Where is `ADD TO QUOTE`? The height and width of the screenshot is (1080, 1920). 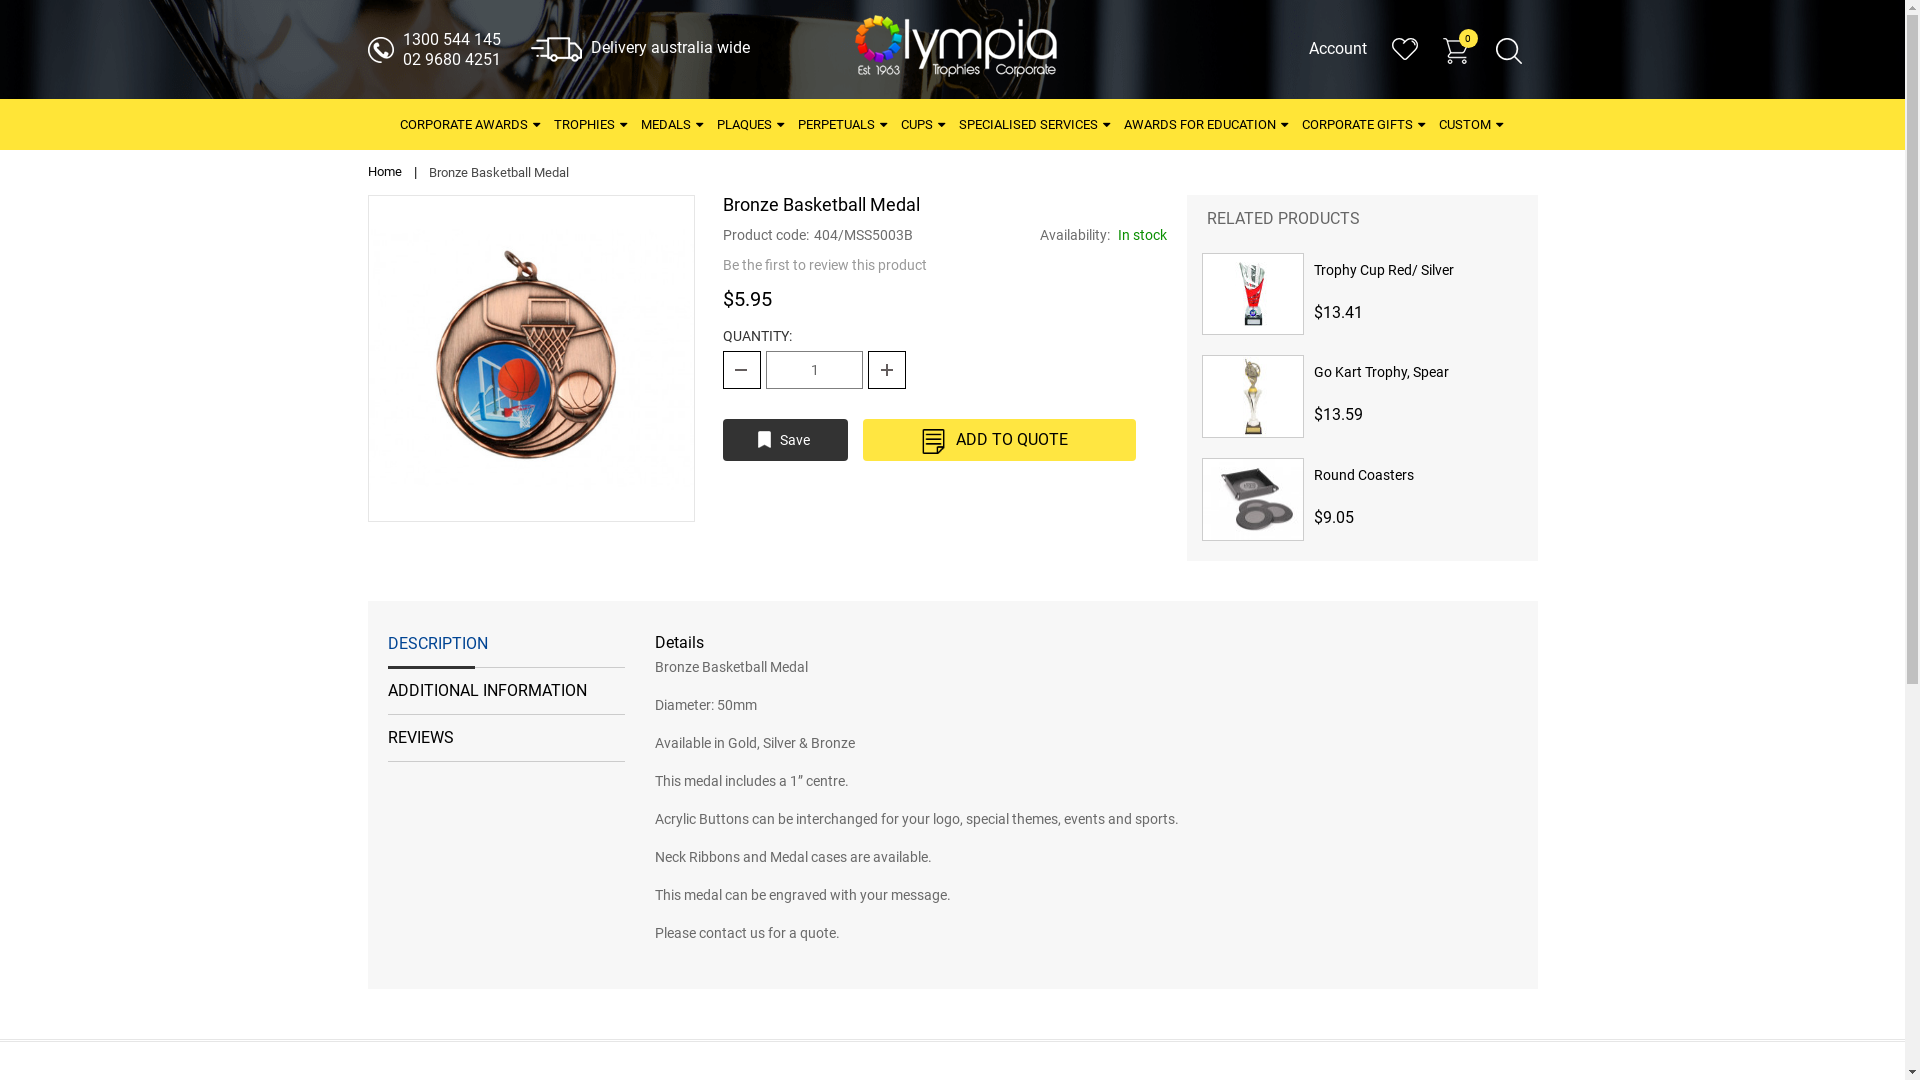
ADD TO QUOTE is located at coordinates (1000, 440).